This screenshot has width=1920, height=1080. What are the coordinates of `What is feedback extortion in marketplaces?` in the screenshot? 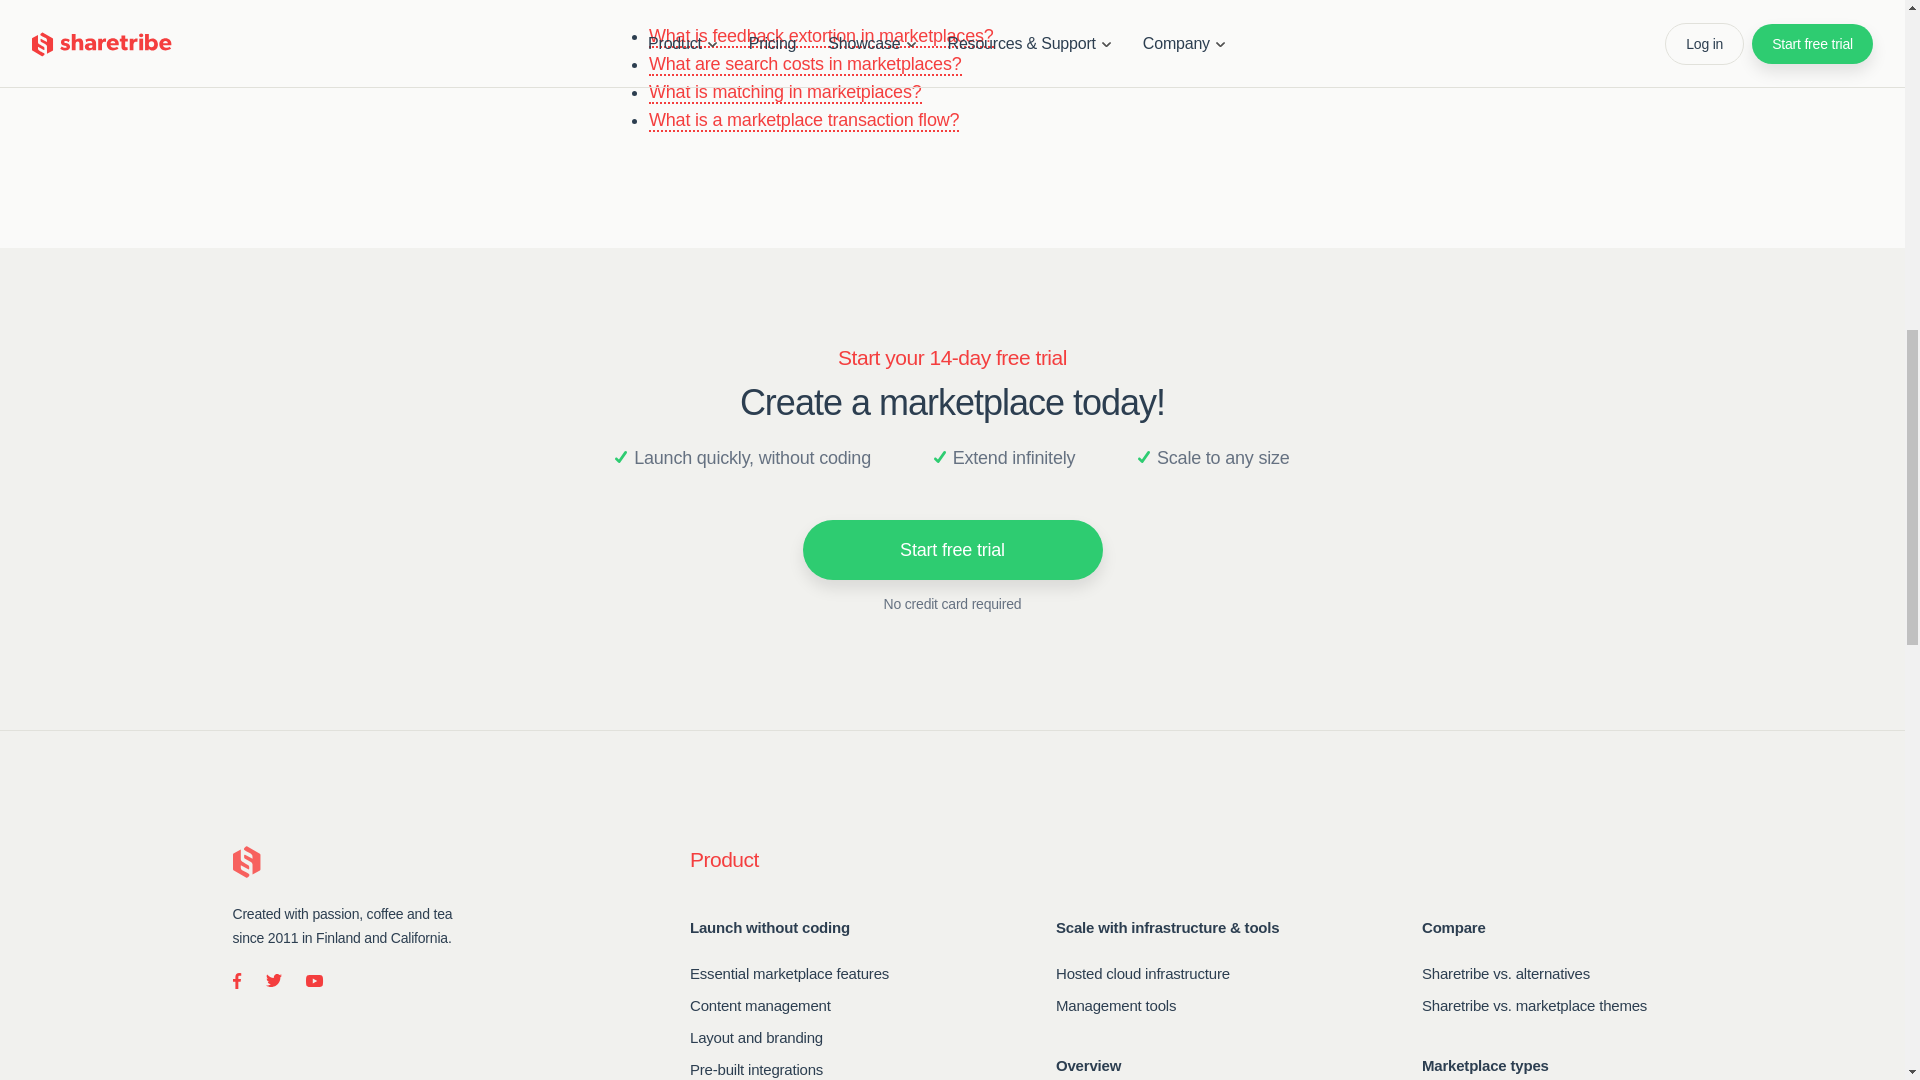 It's located at (821, 36).